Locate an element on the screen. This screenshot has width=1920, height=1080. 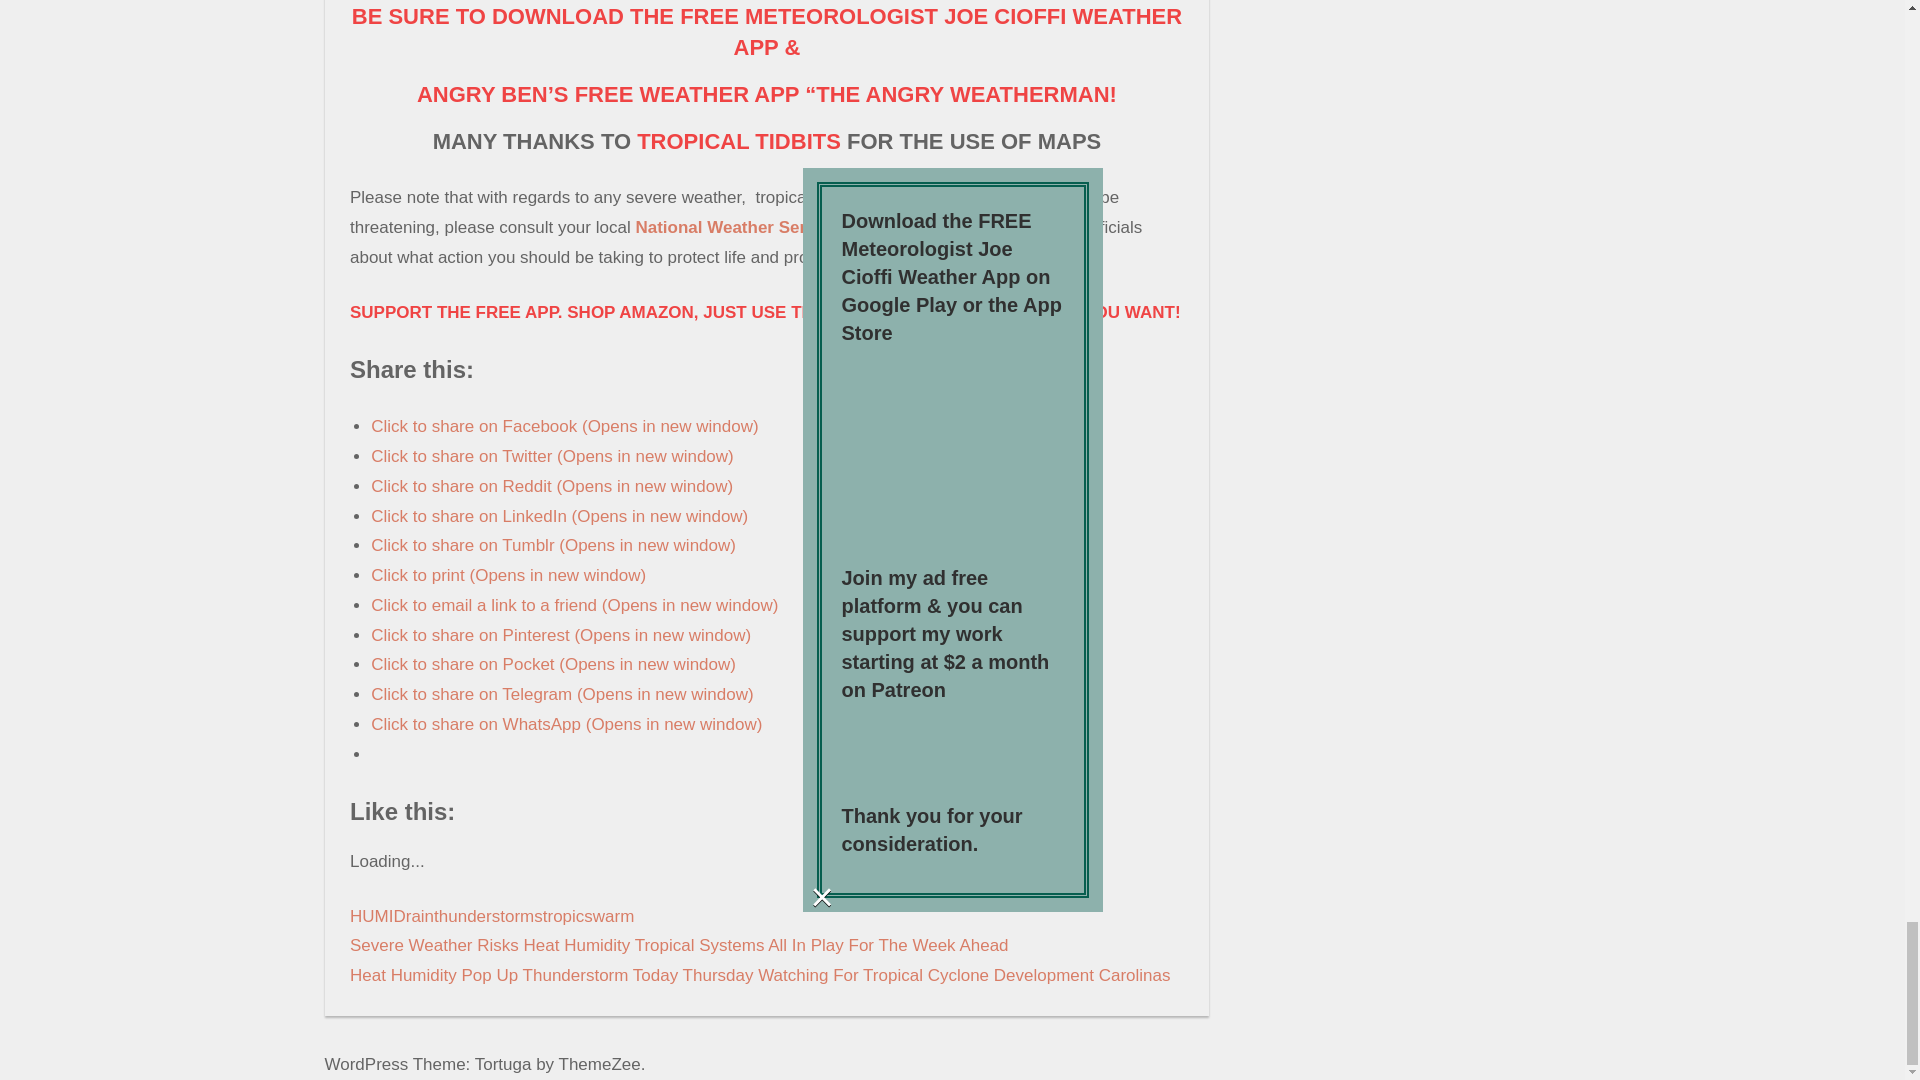
Click to share on WhatsApp is located at coordinates (566, 724).